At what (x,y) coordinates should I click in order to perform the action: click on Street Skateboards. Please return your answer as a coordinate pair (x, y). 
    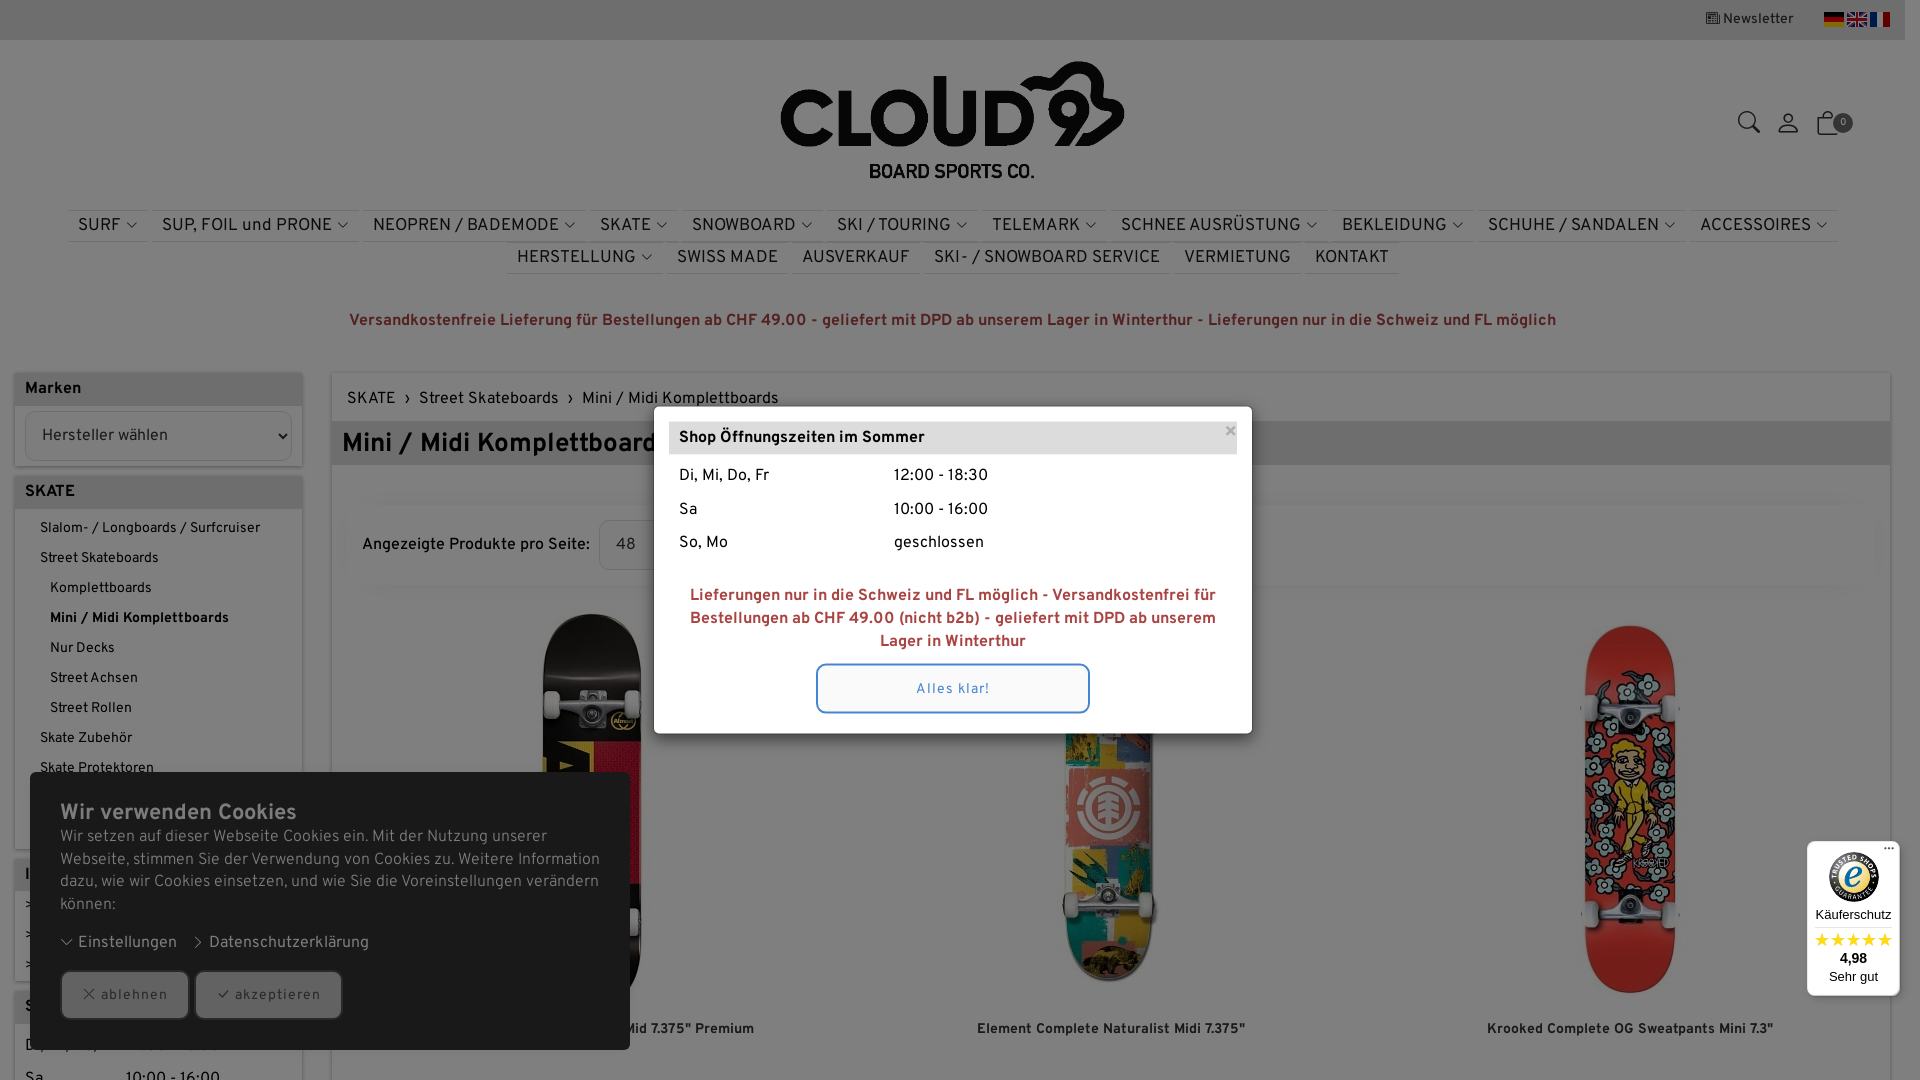
    Looking at the image, I should click on (158, 559).